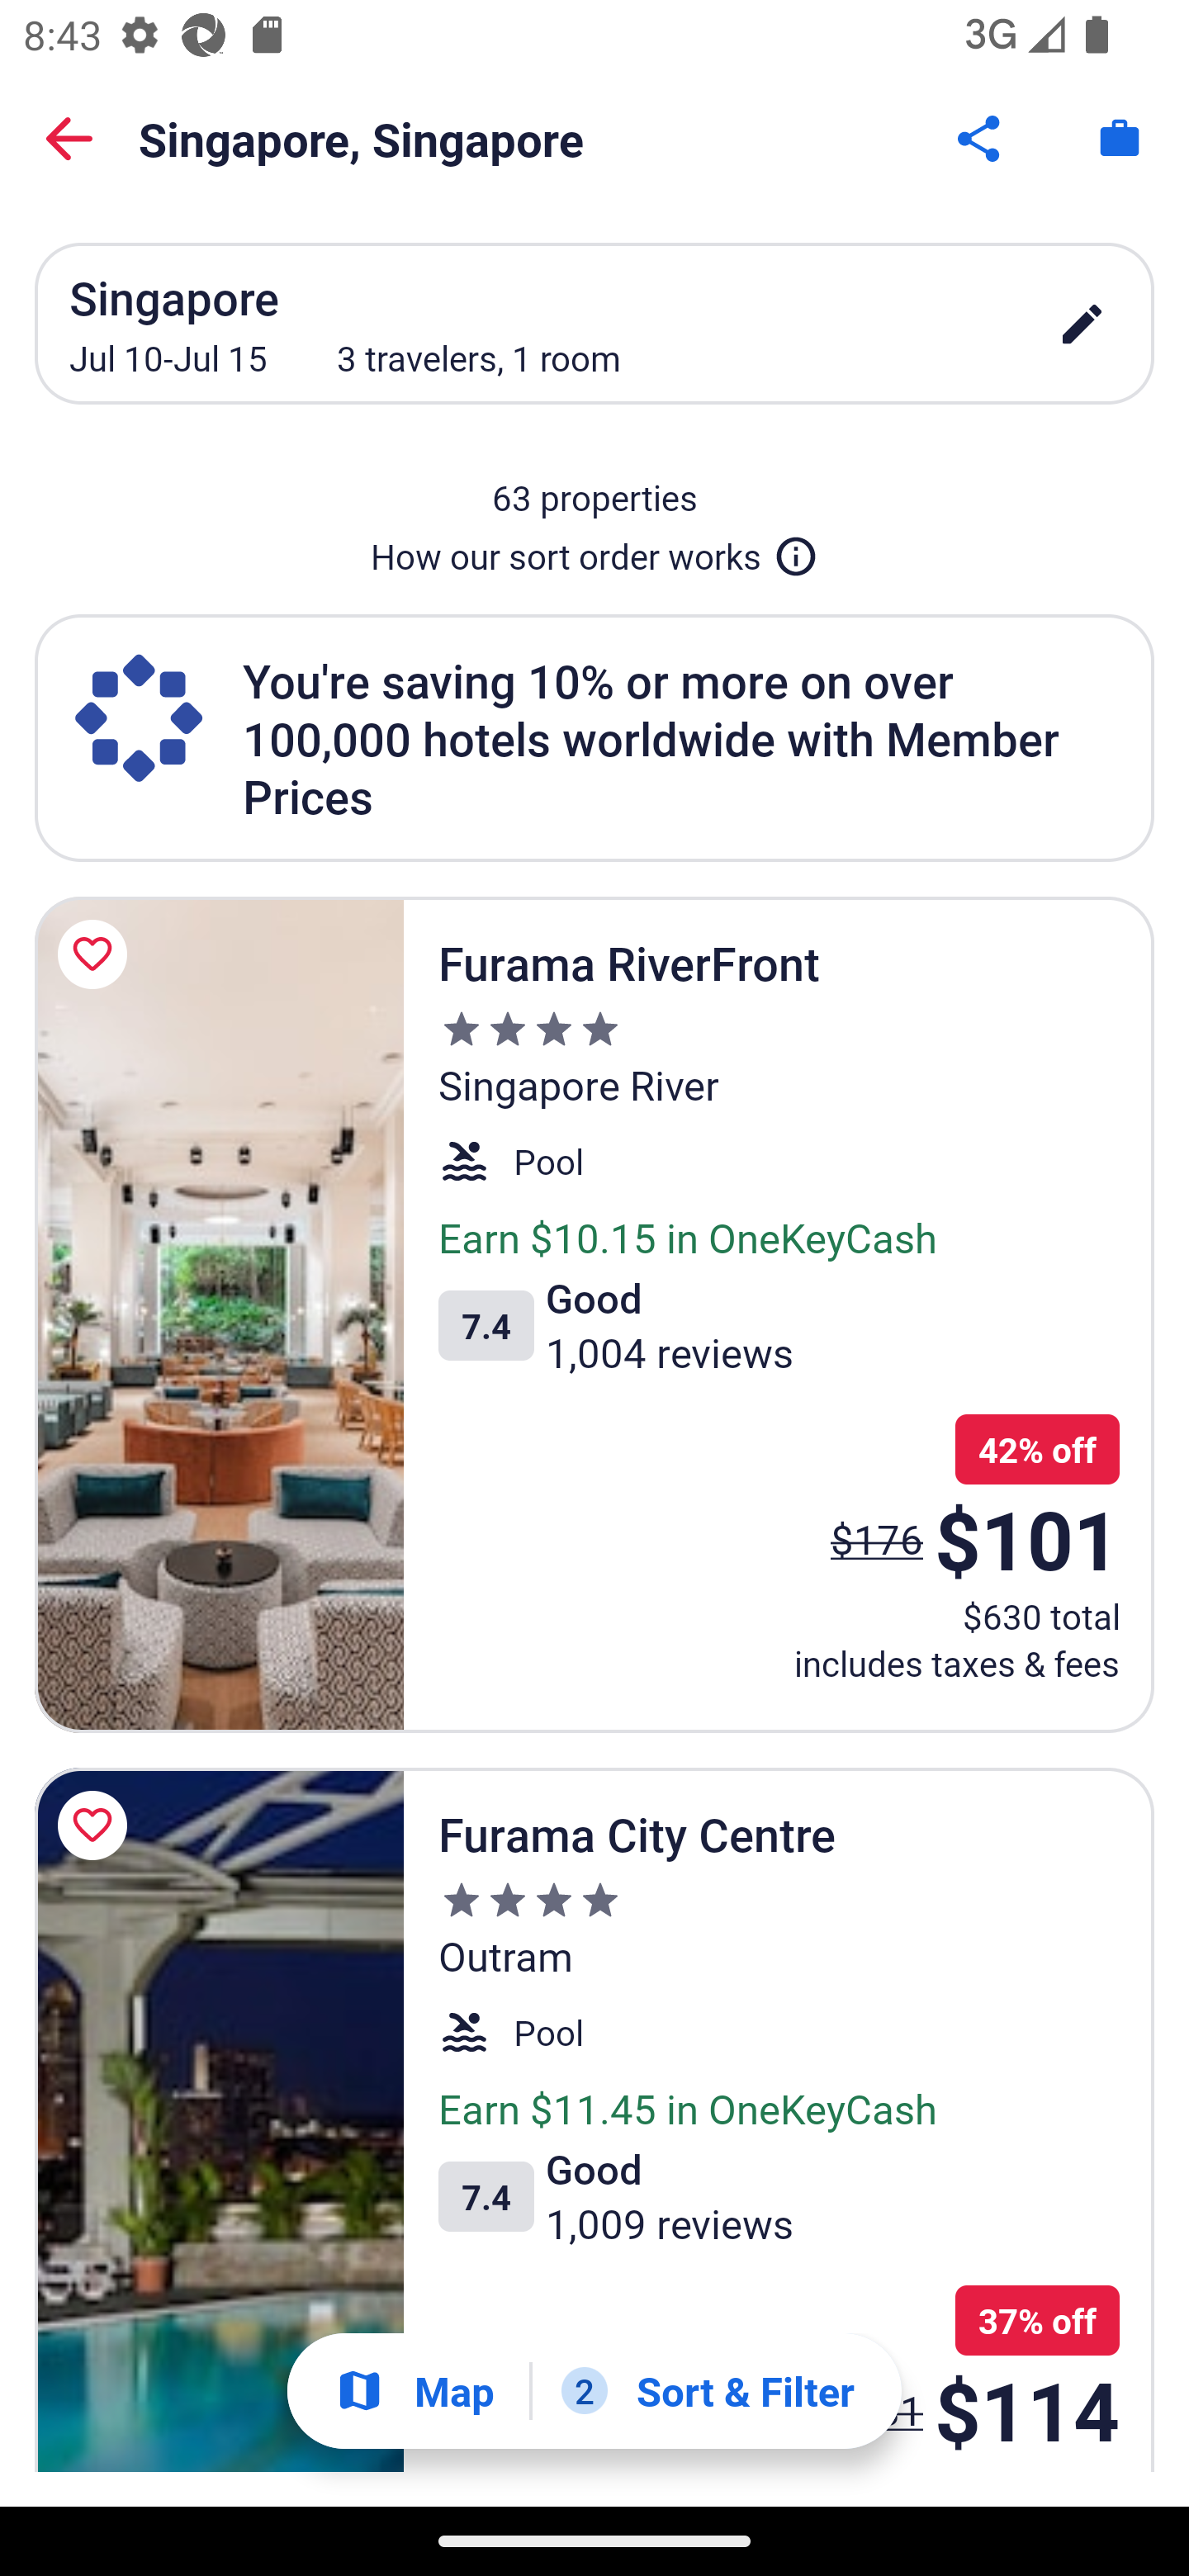 The image size is (1189, 2576). I want to click on How our sort order works, so click(594, 550).